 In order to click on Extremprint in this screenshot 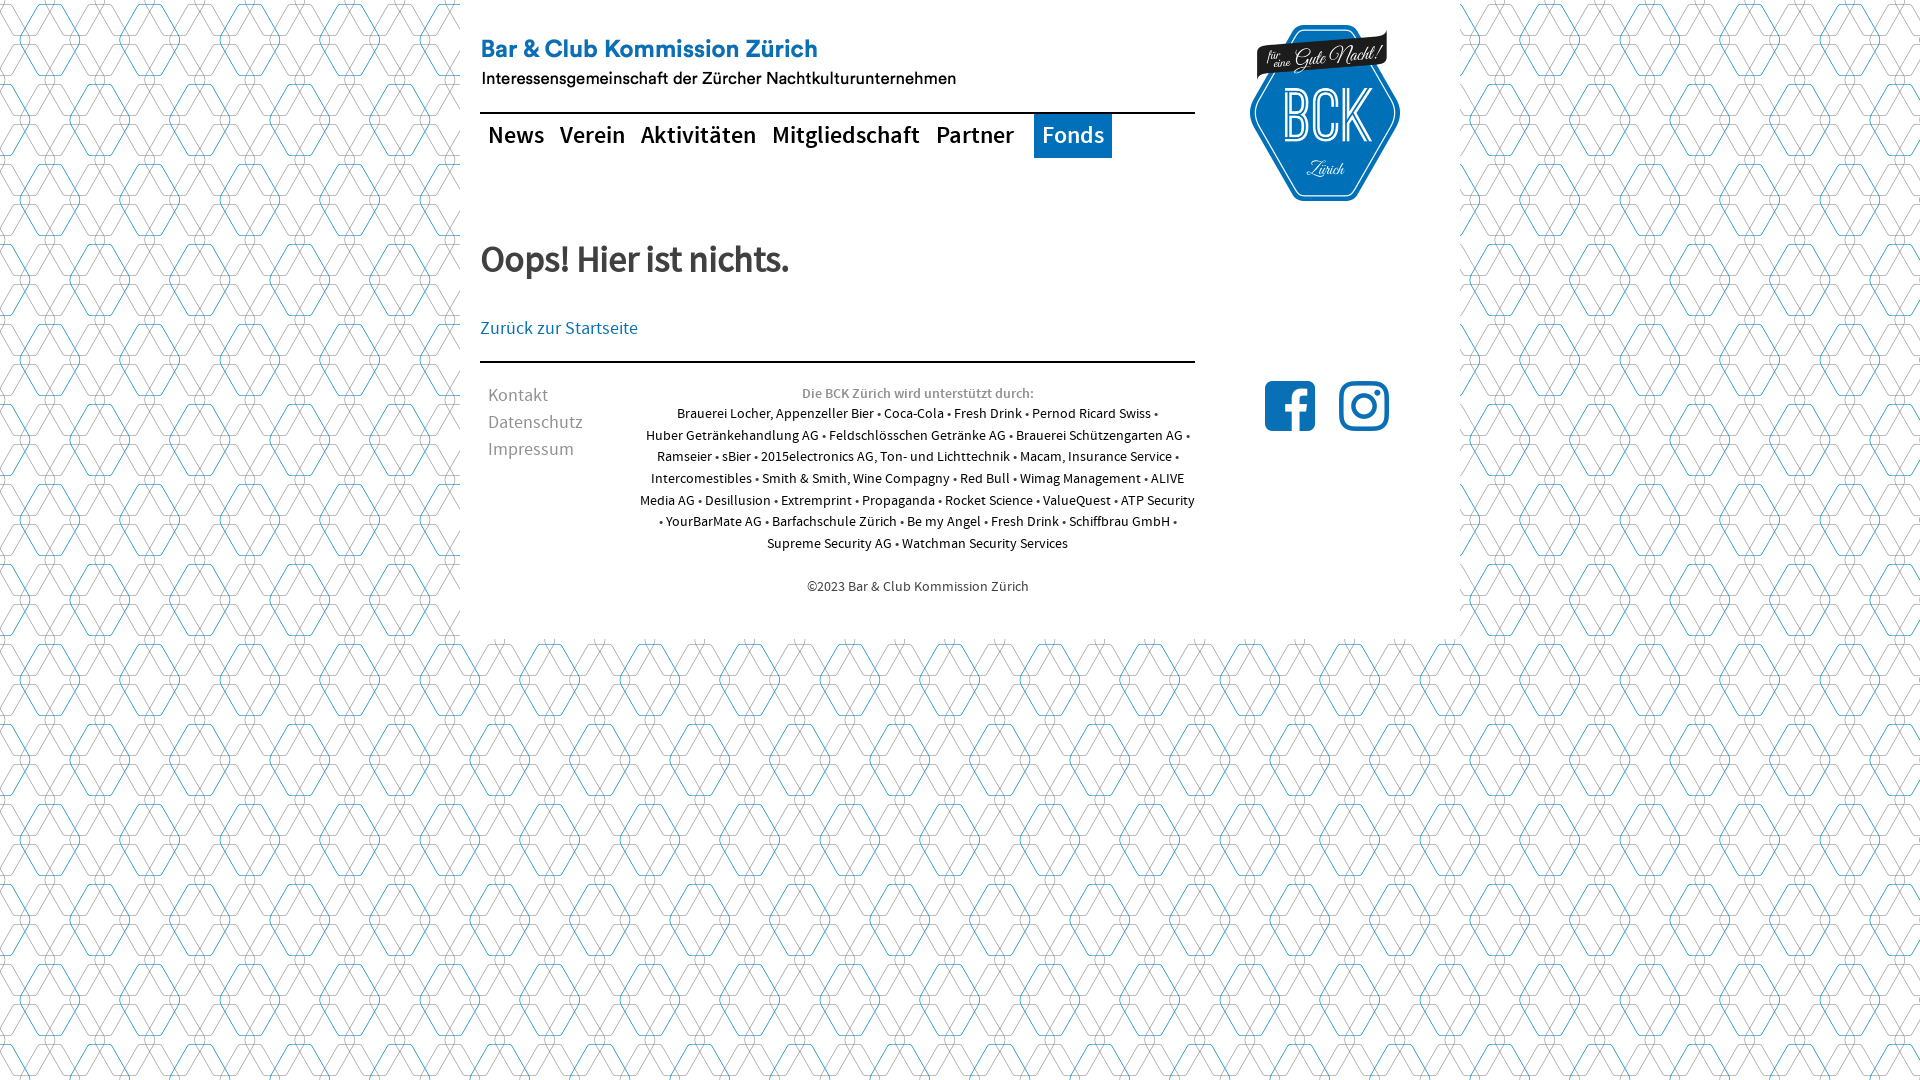, I will do `click(816, 501)`.